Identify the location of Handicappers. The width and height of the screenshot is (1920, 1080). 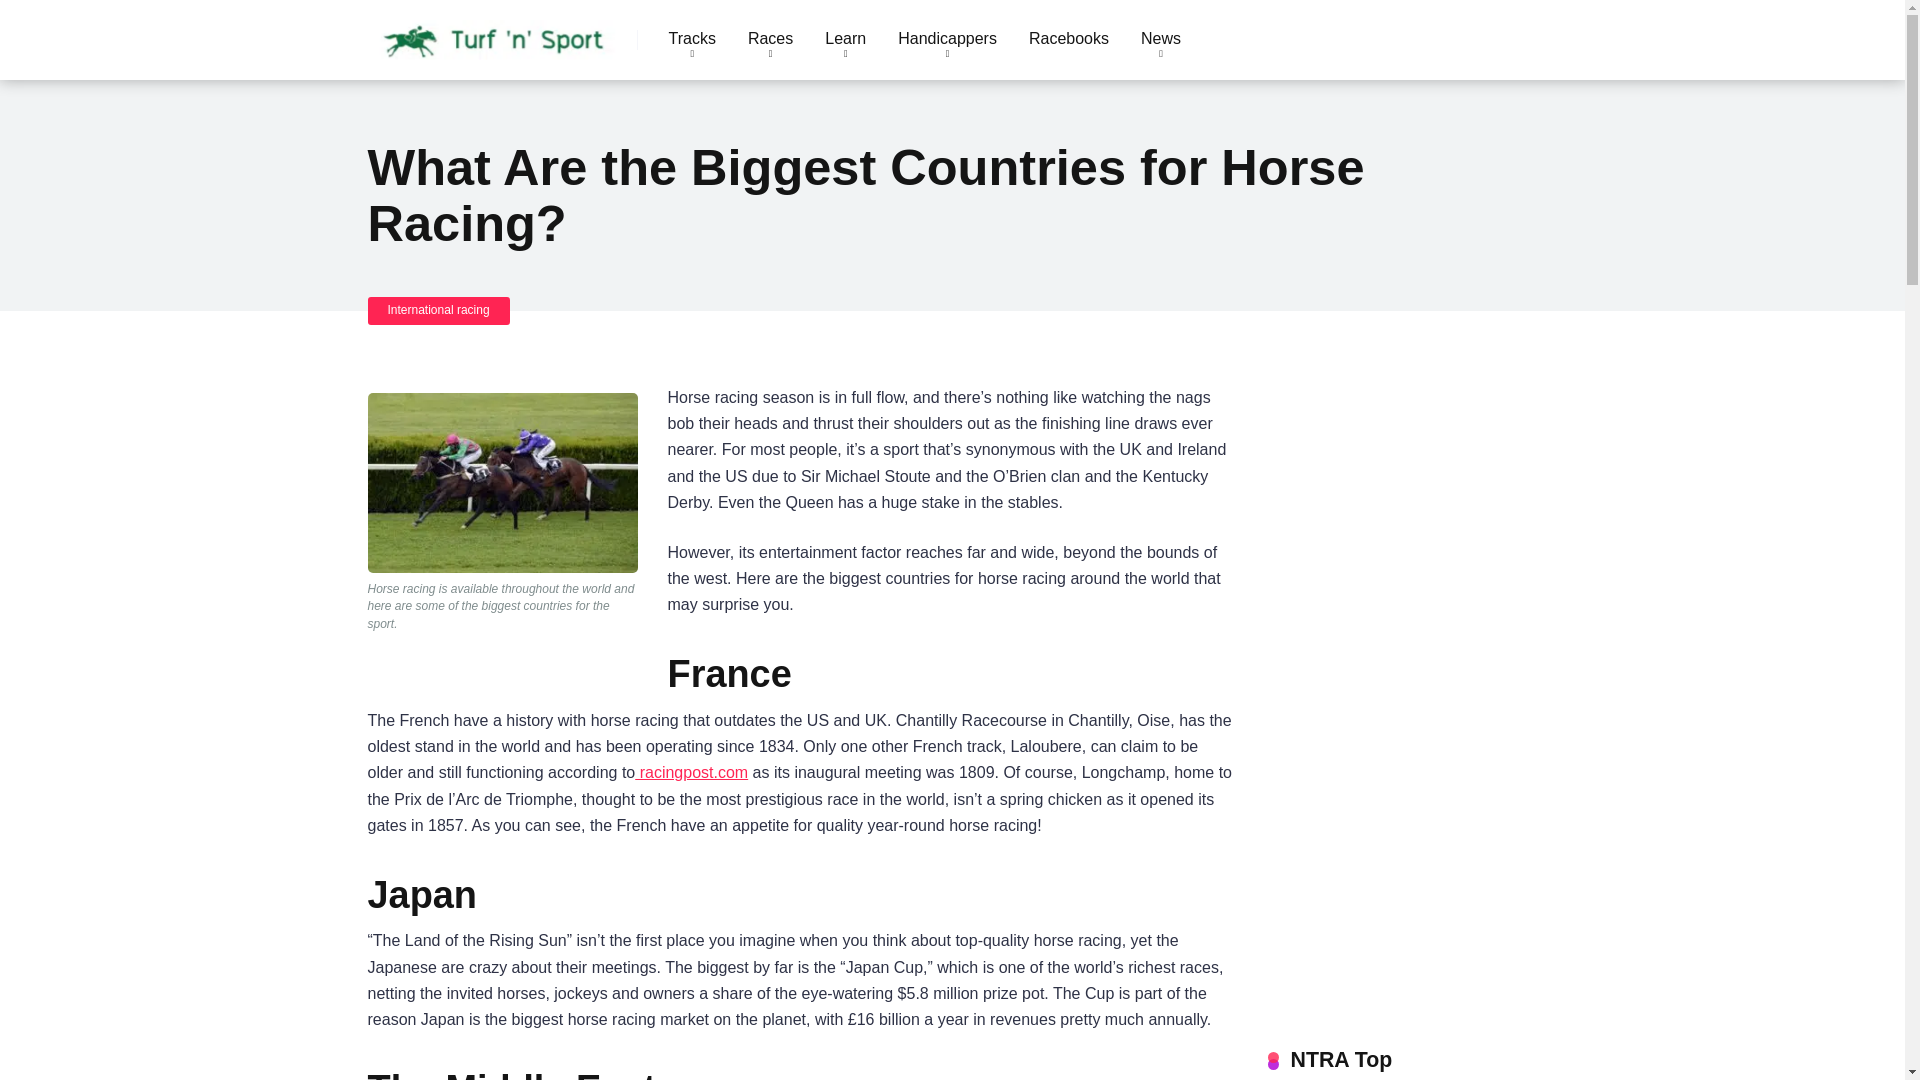
(947, 40).